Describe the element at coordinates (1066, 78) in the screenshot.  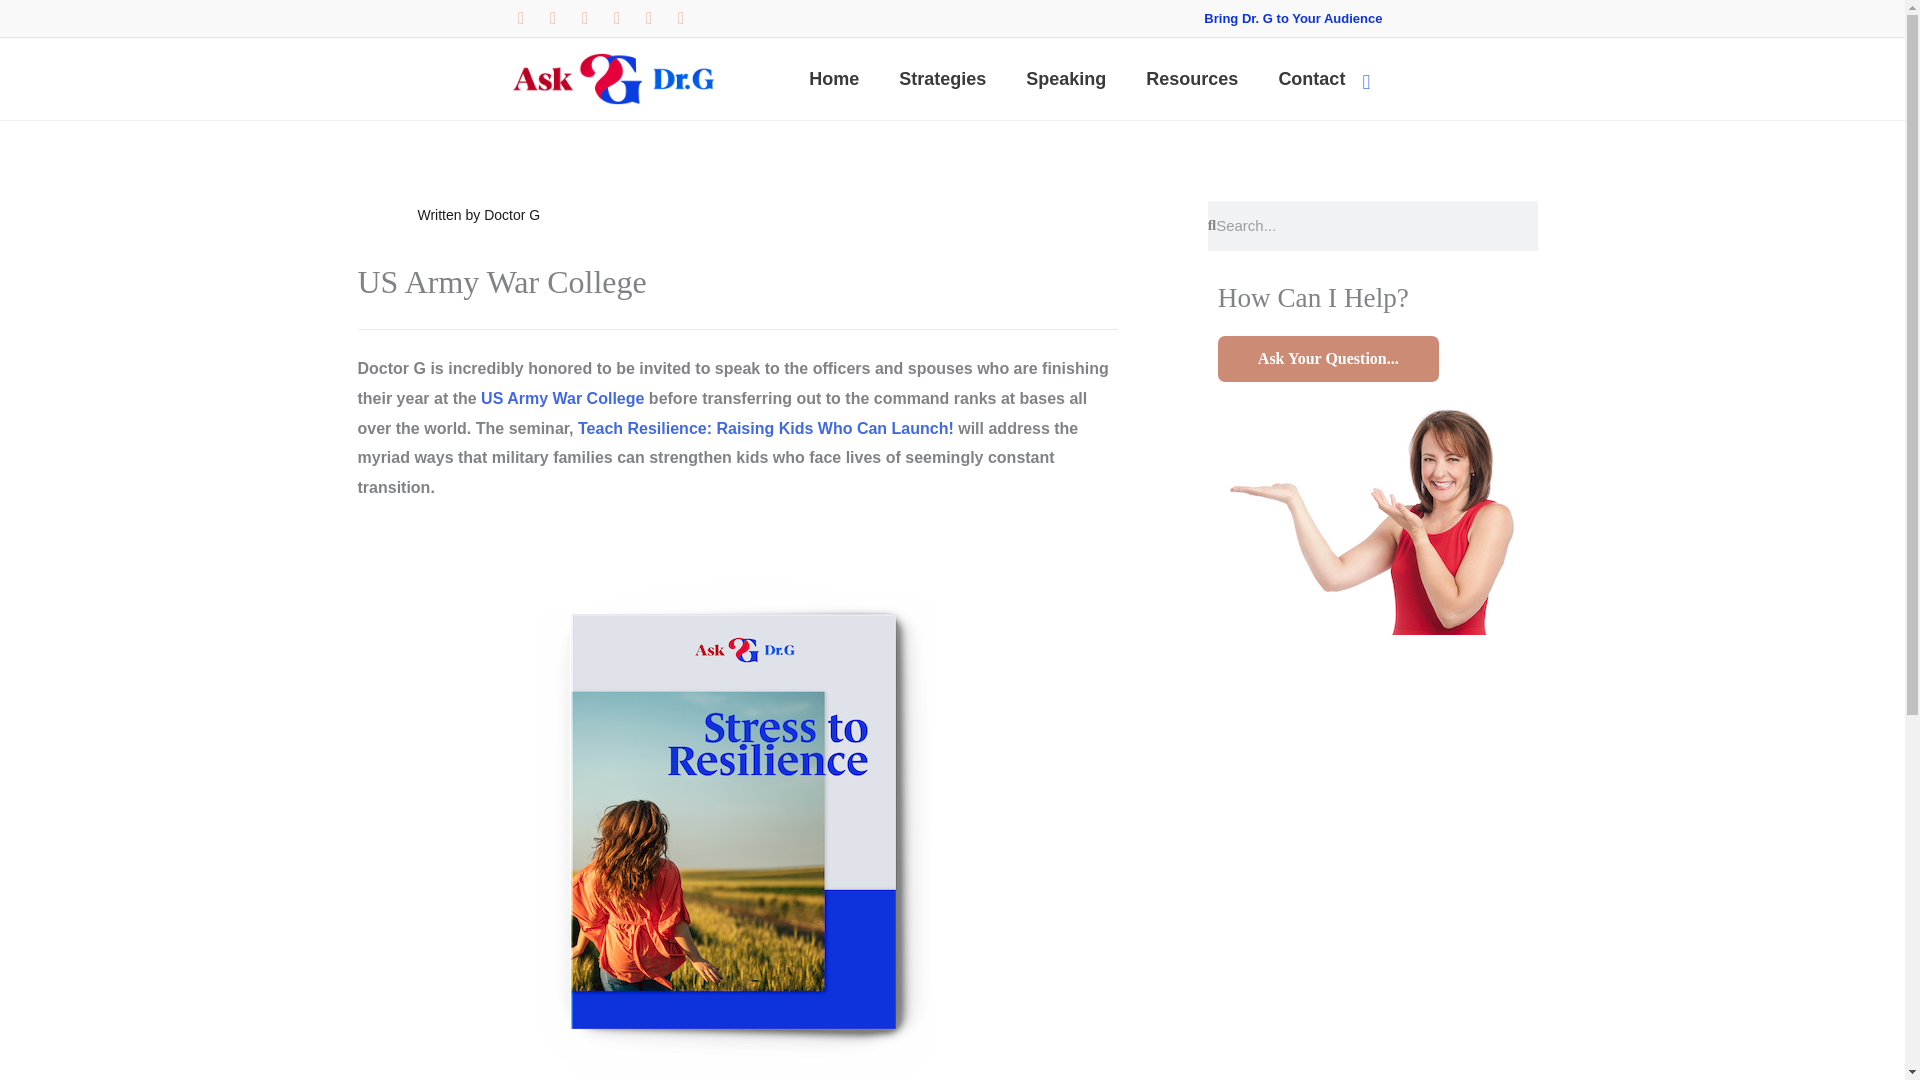
I see `Speaking` at that location.